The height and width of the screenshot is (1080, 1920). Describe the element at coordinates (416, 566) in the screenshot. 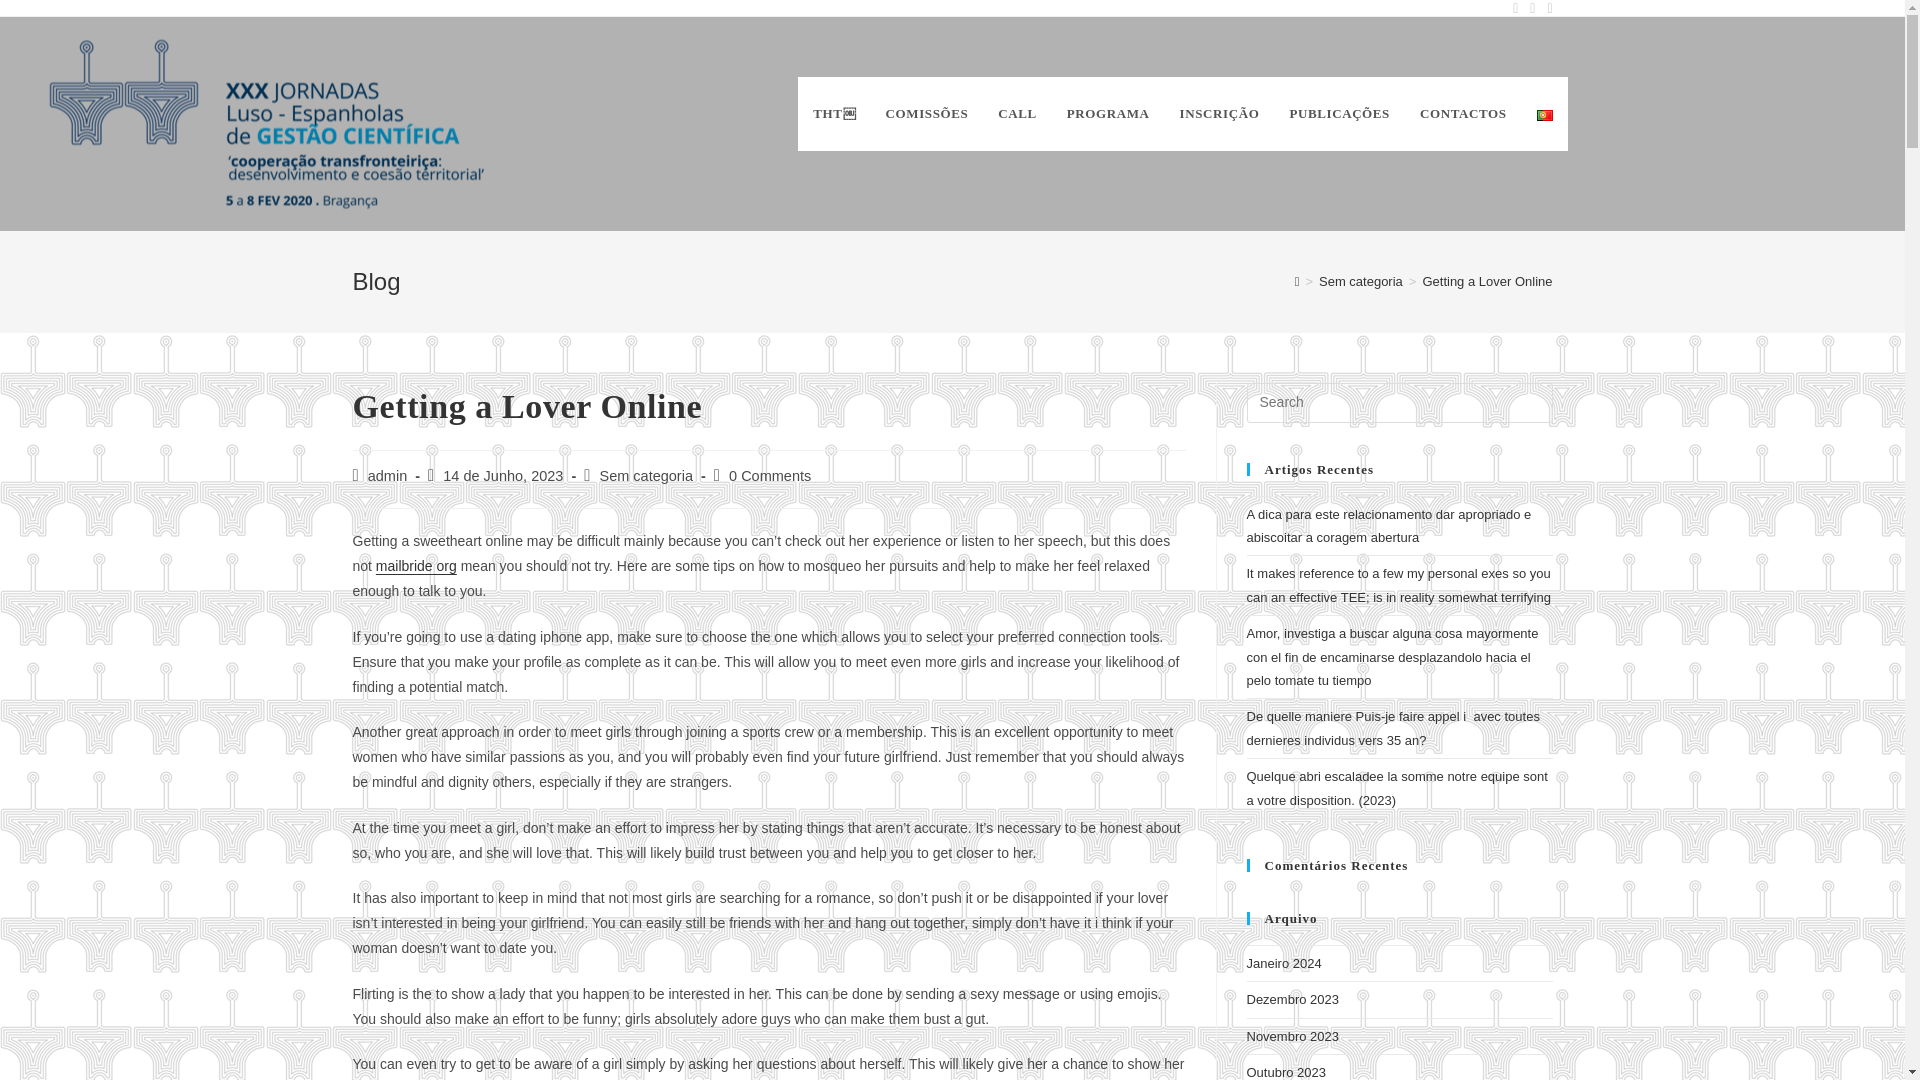

I see `mailbride org` at that location.